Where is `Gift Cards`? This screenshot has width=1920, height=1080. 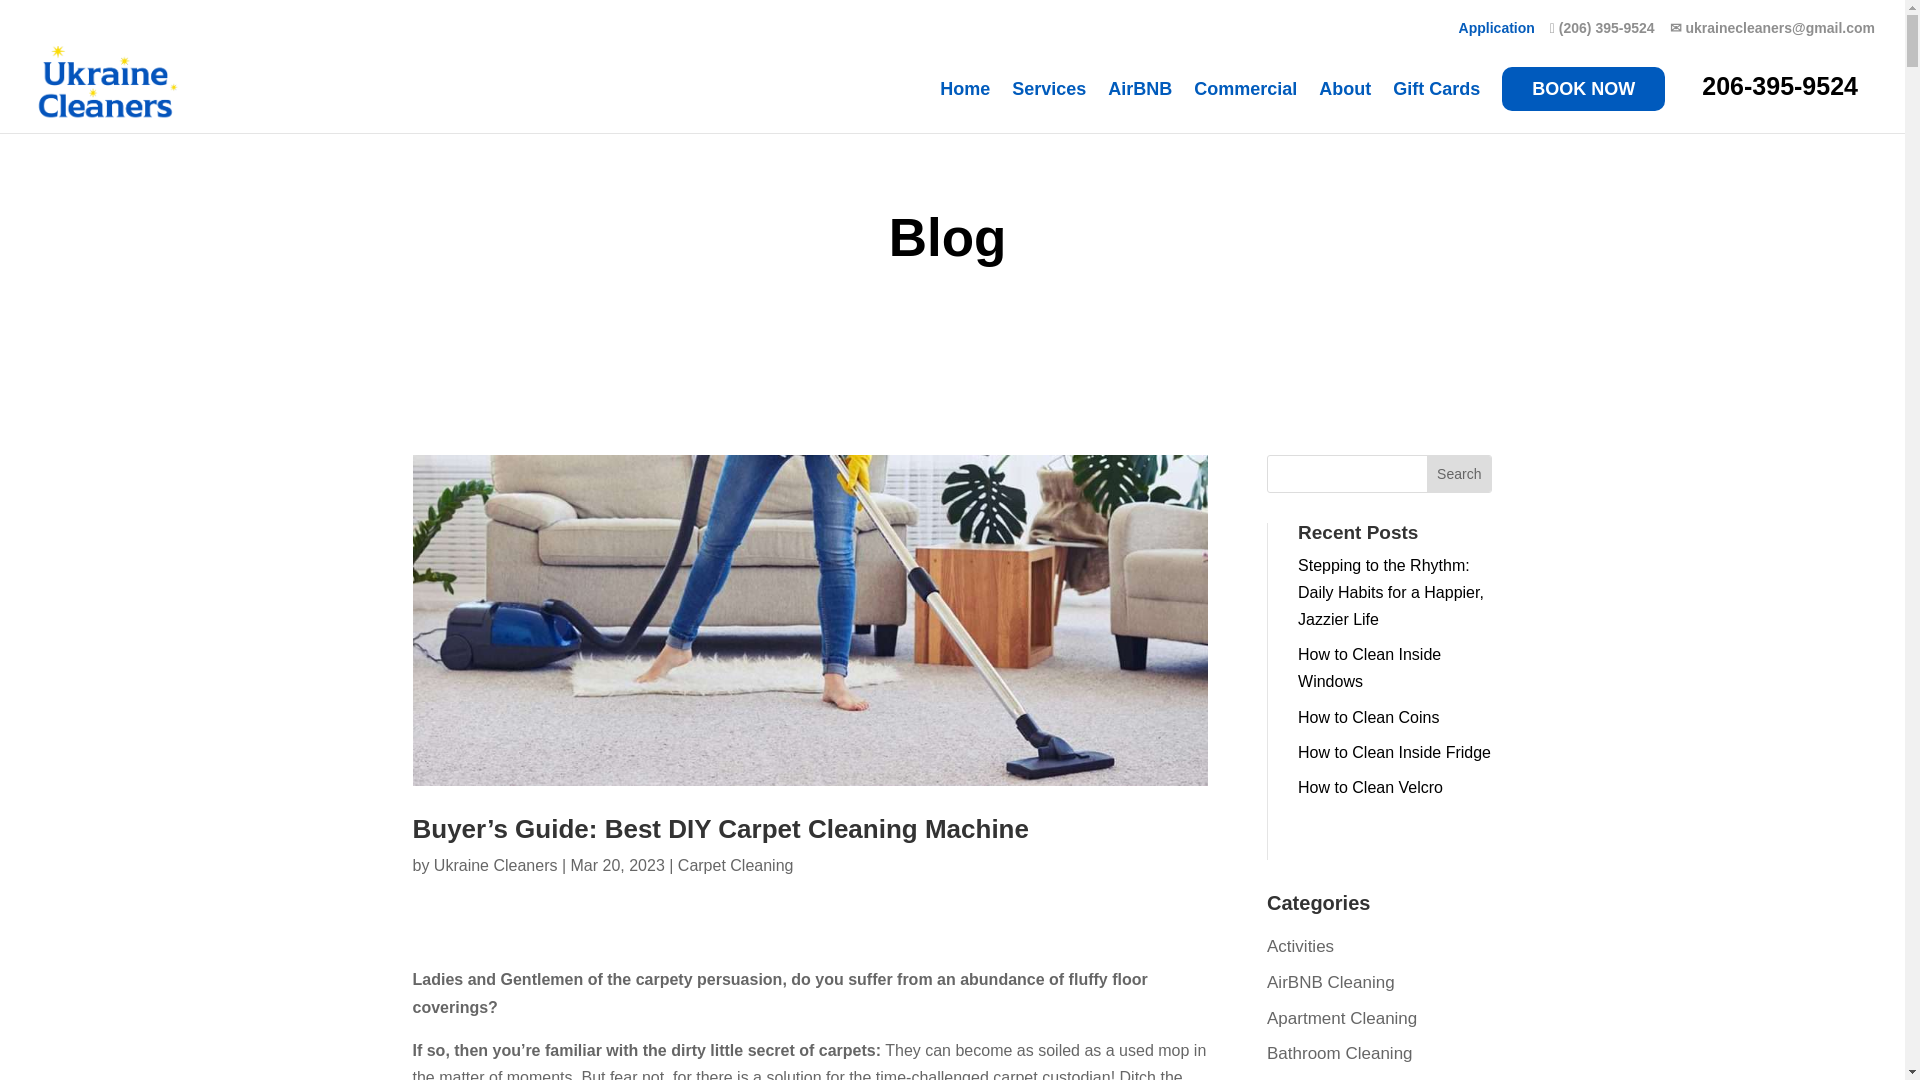
Gift Cards is located at coordinates (1436, 107).